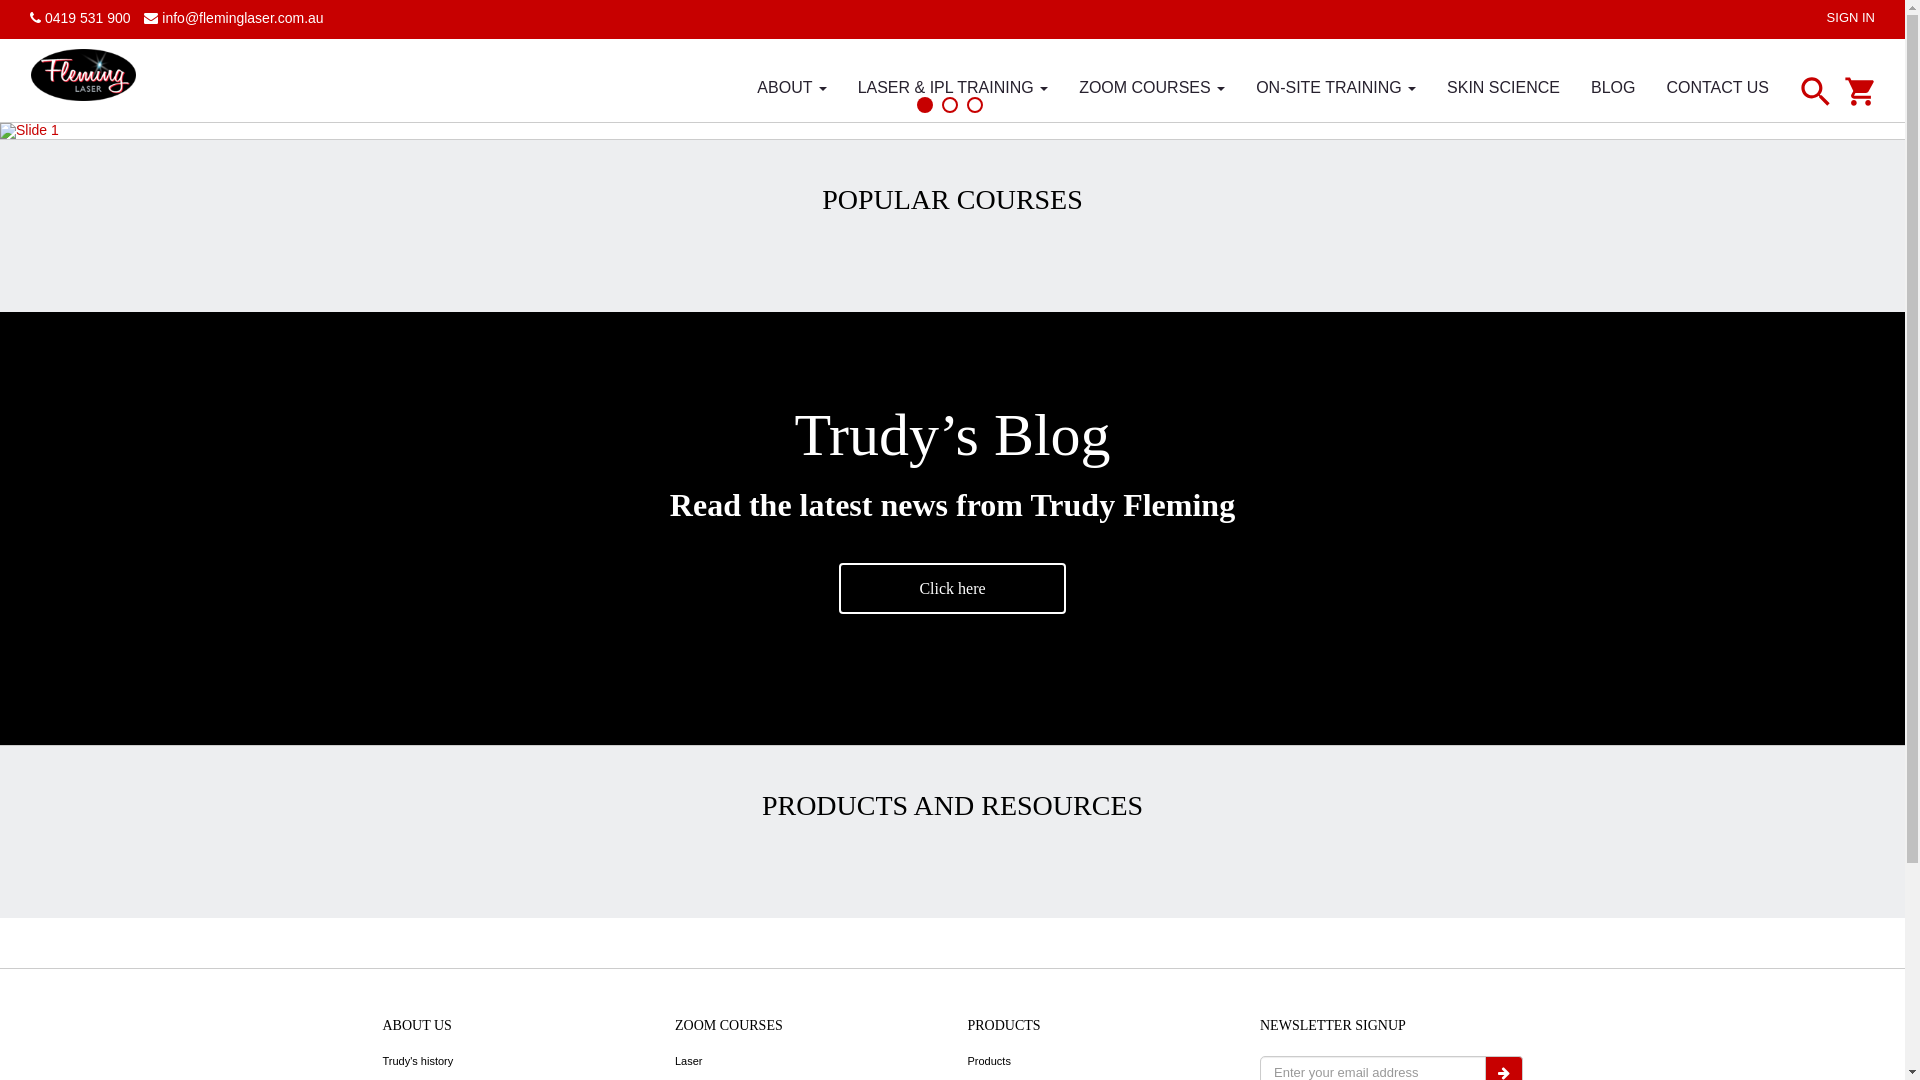  I want to click on BLOG, so click(1613, 86).